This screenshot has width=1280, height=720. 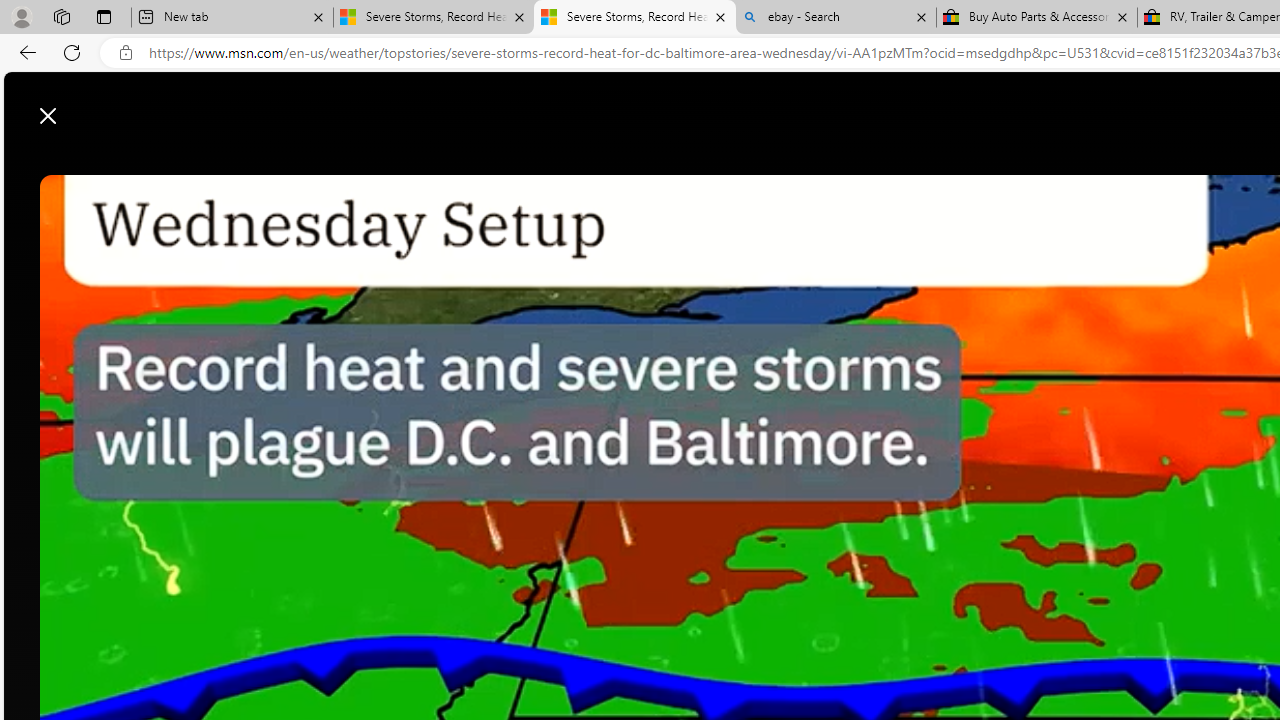 I want to click on Severe Storms, Record Heat For DC, Baltimore Area Wednesday, so click(x=634, y=18).